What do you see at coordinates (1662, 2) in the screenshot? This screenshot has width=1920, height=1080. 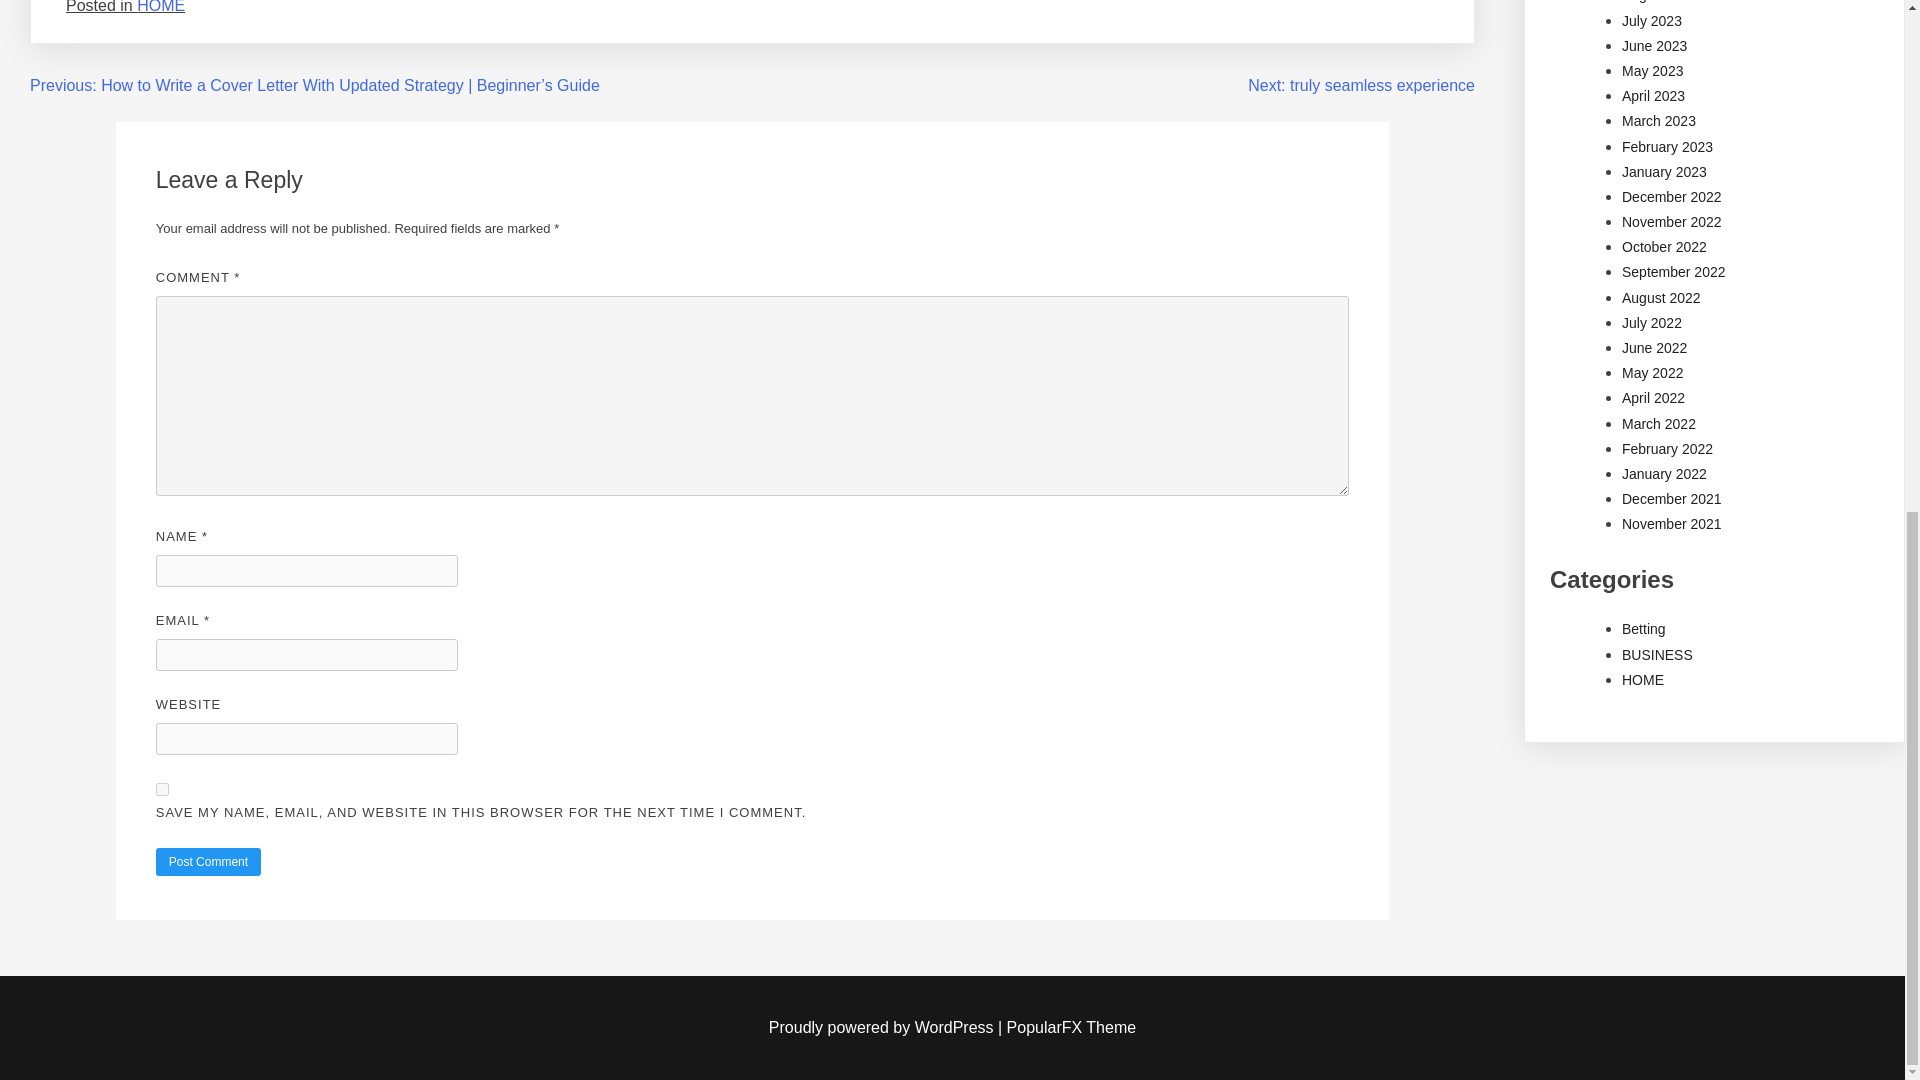 I see `August 2023` at bounding box center [1662, 2].